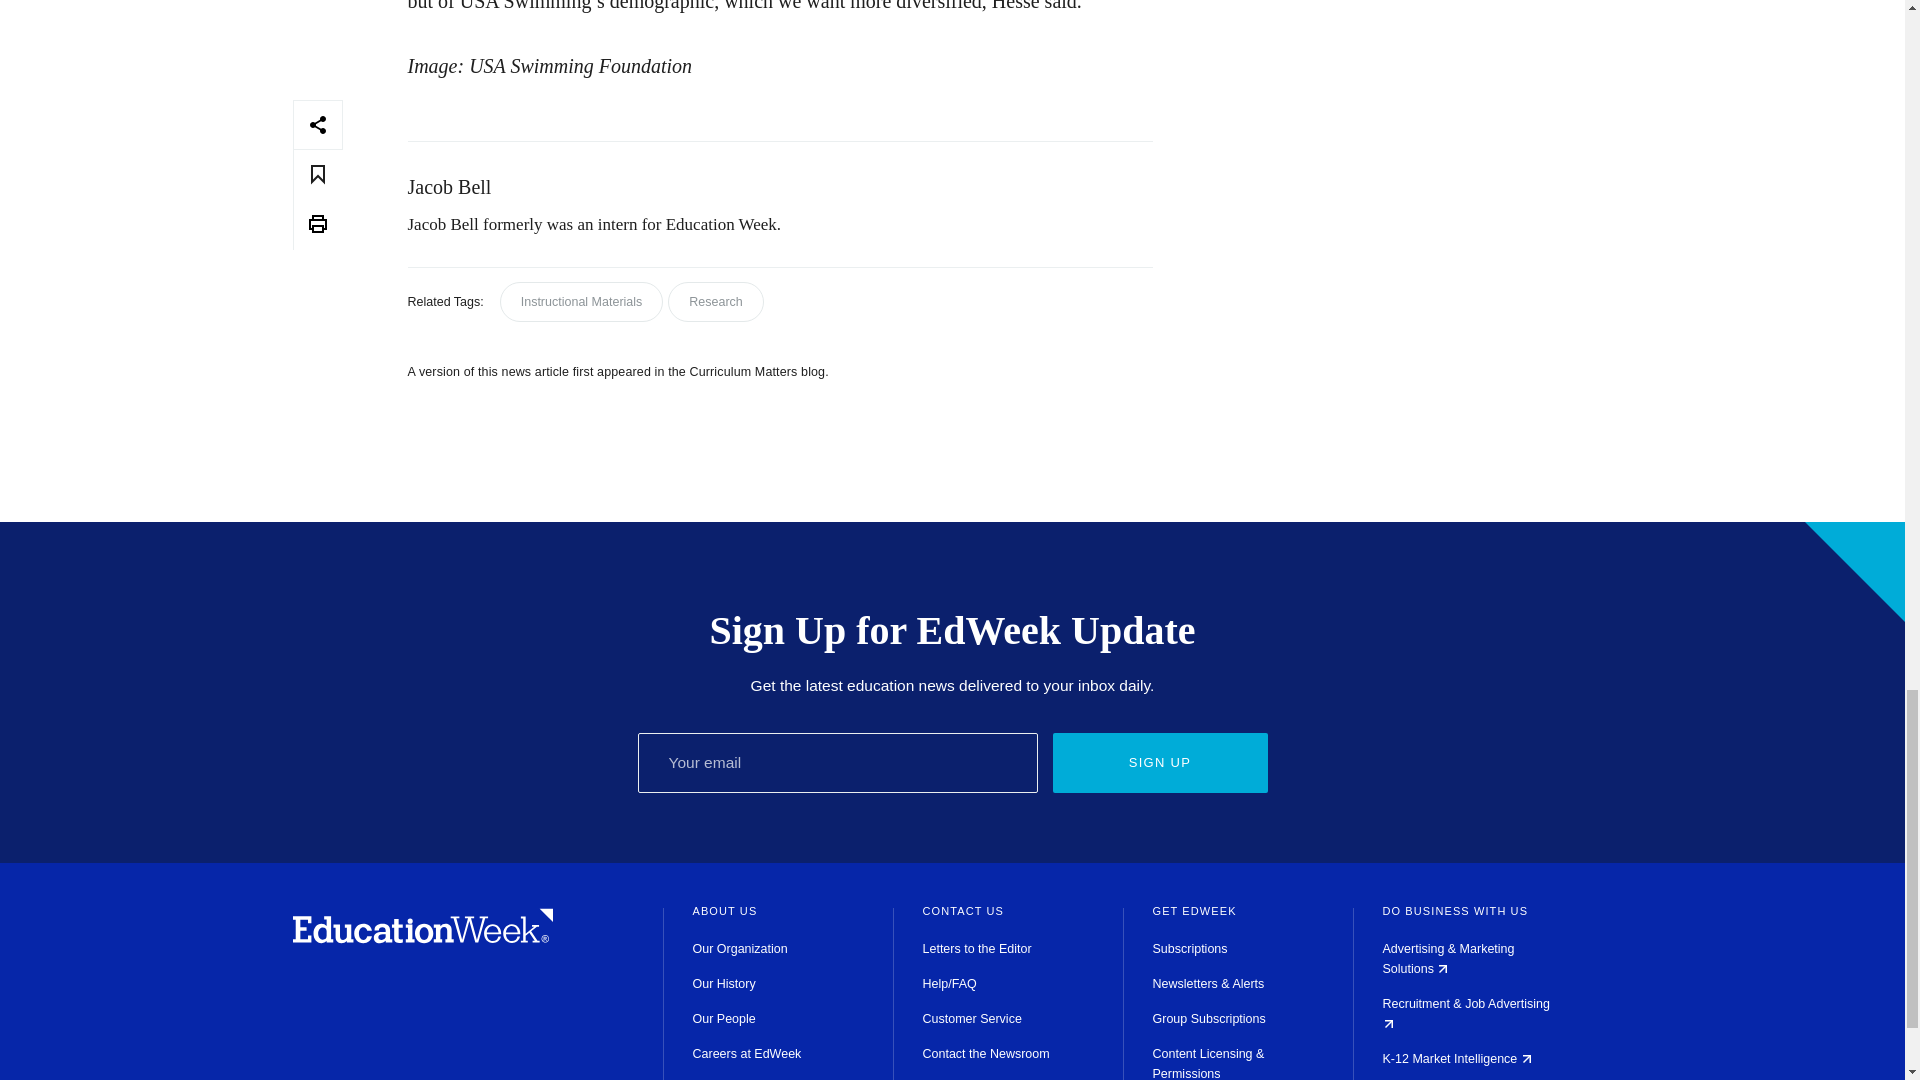 The height and width of the screenshot is (1080, 1920). Describe the element at coordinates (422, 938) in the screenshot. I see `Homepage` at that location.